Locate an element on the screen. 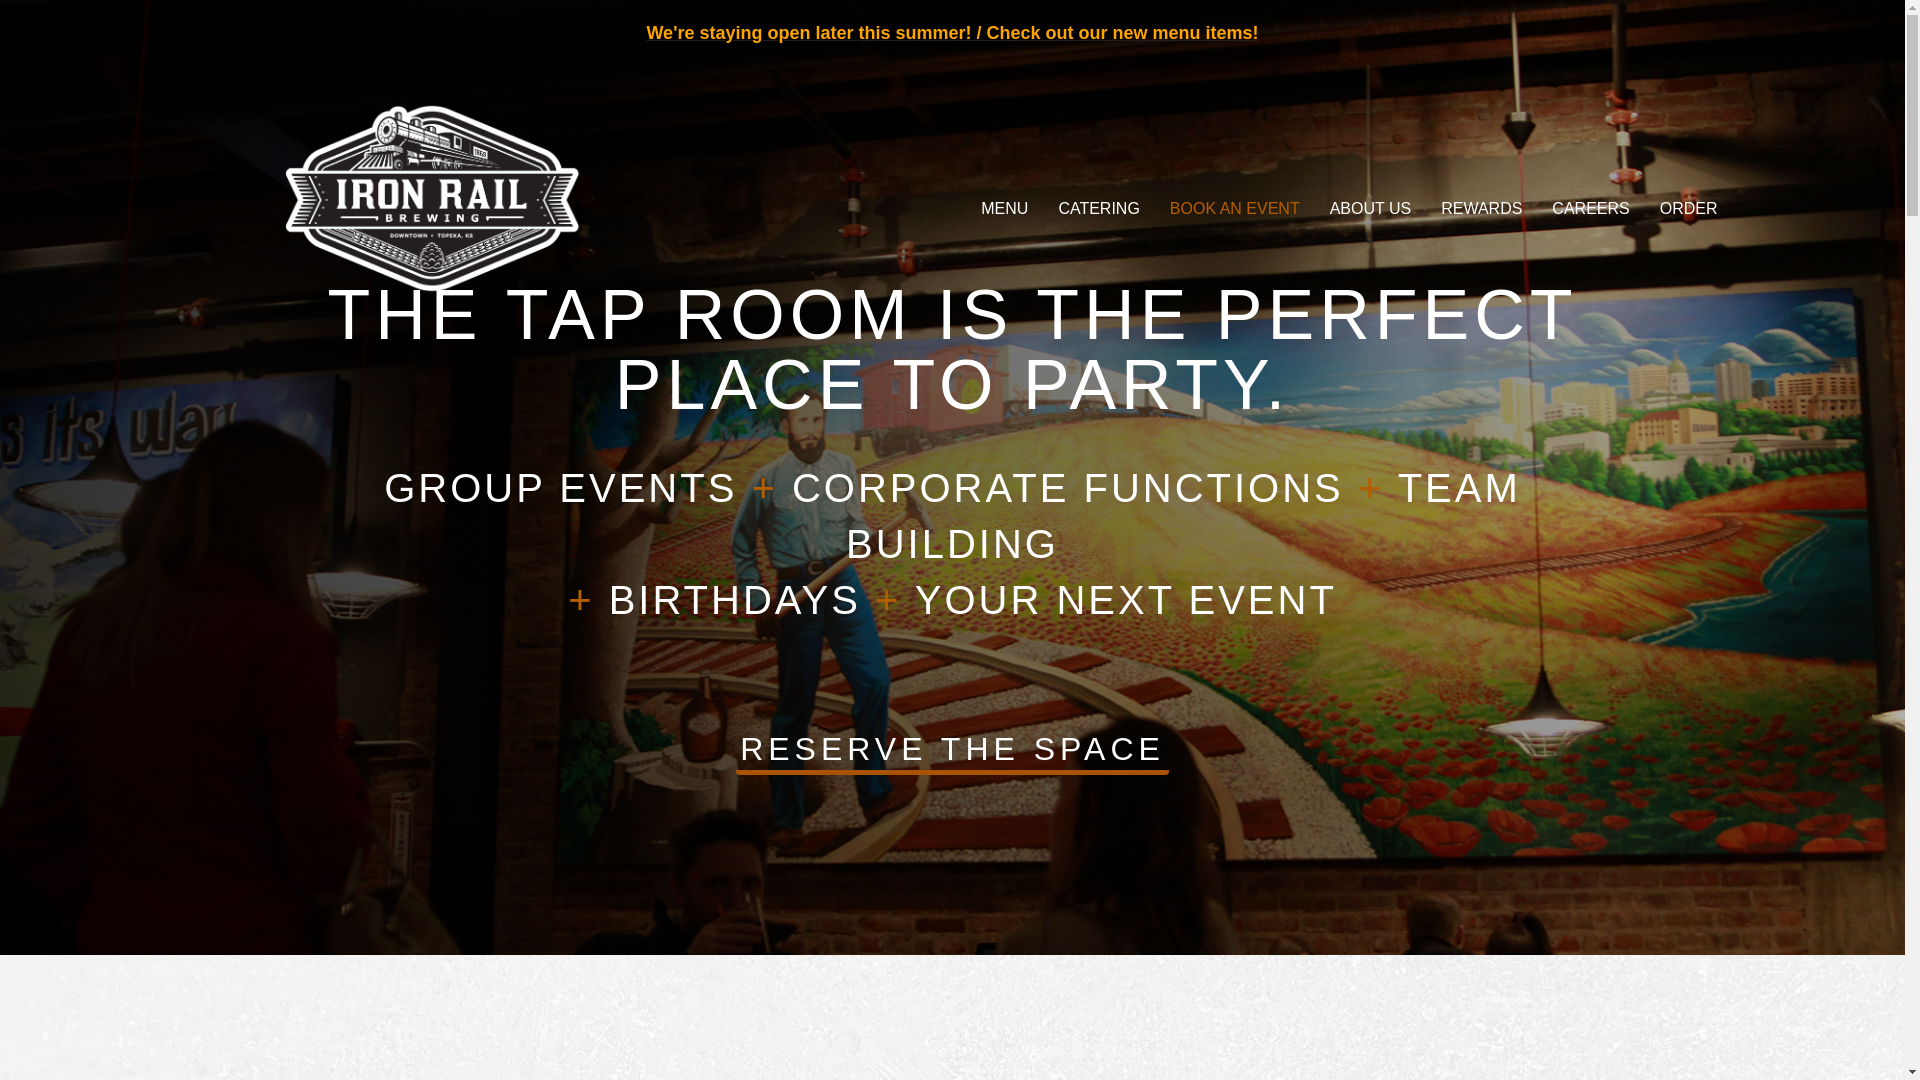  MENU is located at coordinates (1004, 208).